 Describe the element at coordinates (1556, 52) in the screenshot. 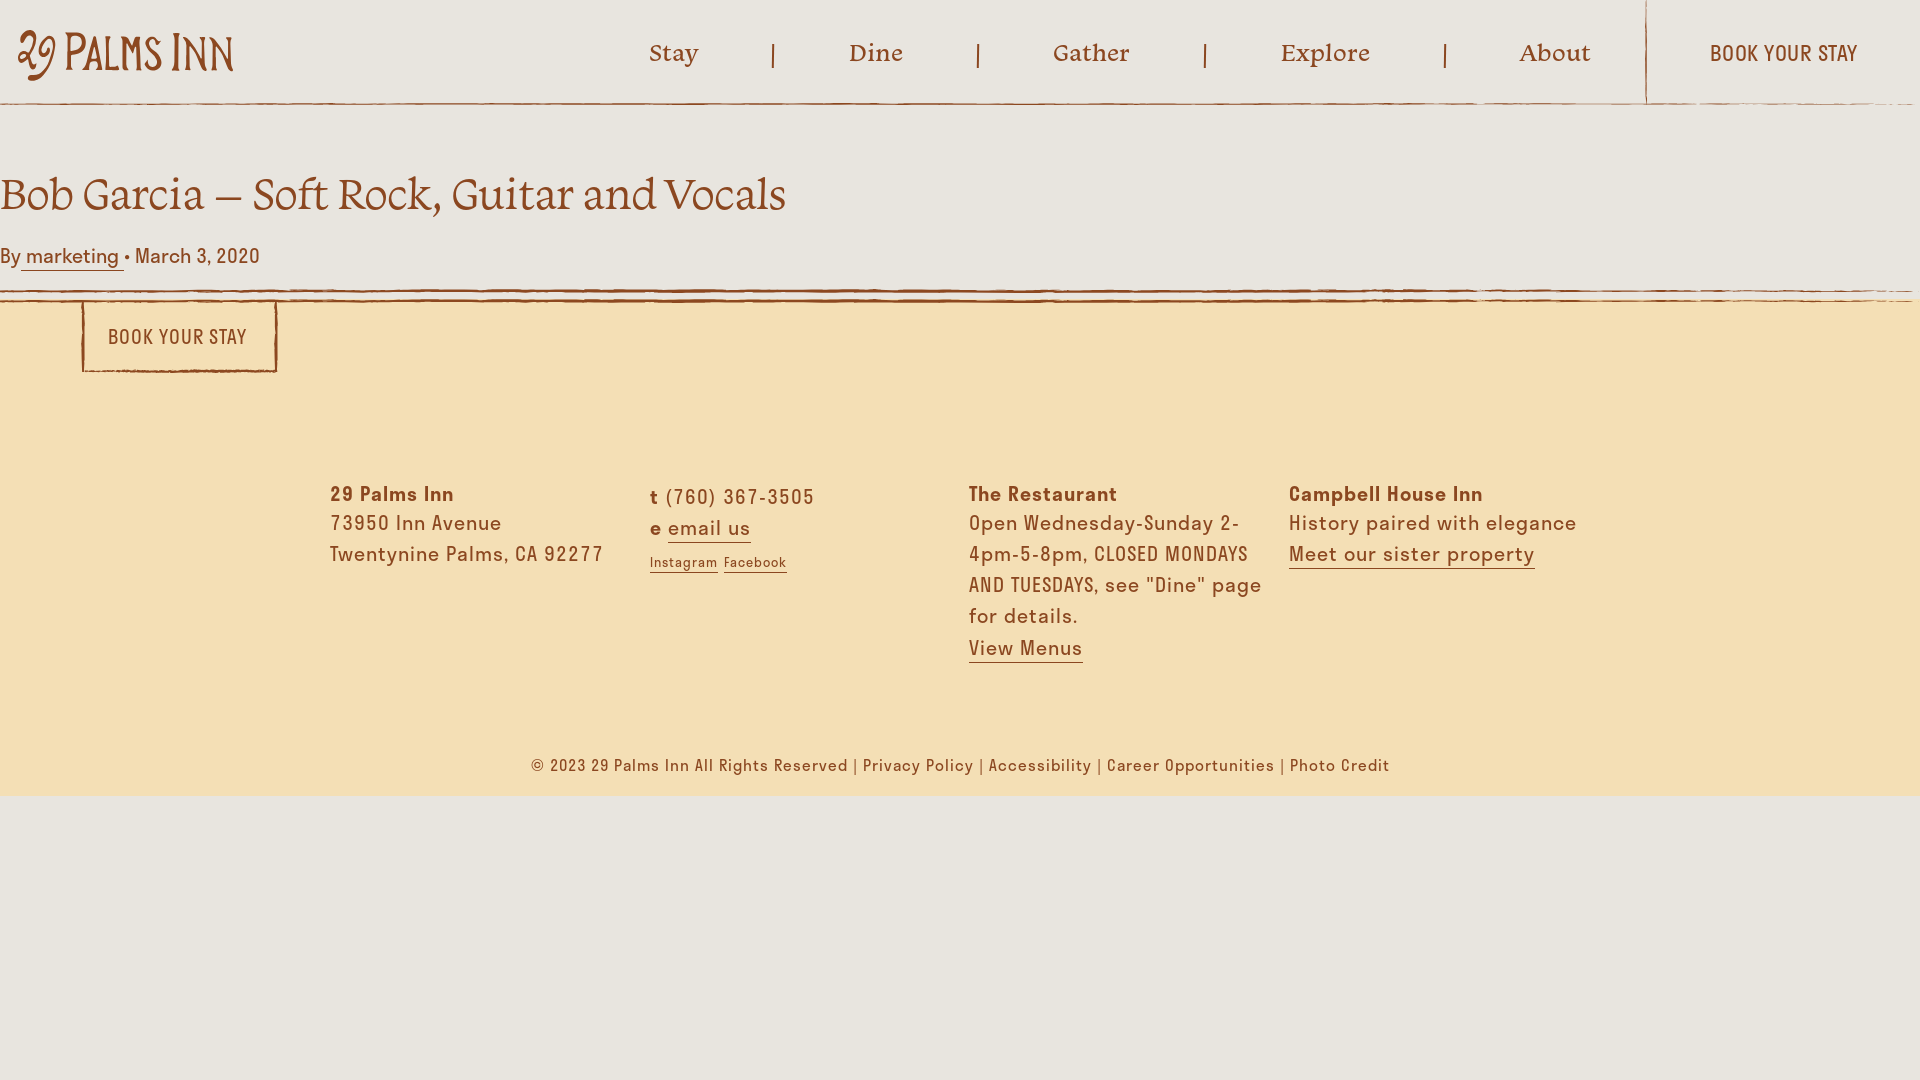

I see `About` at that location.